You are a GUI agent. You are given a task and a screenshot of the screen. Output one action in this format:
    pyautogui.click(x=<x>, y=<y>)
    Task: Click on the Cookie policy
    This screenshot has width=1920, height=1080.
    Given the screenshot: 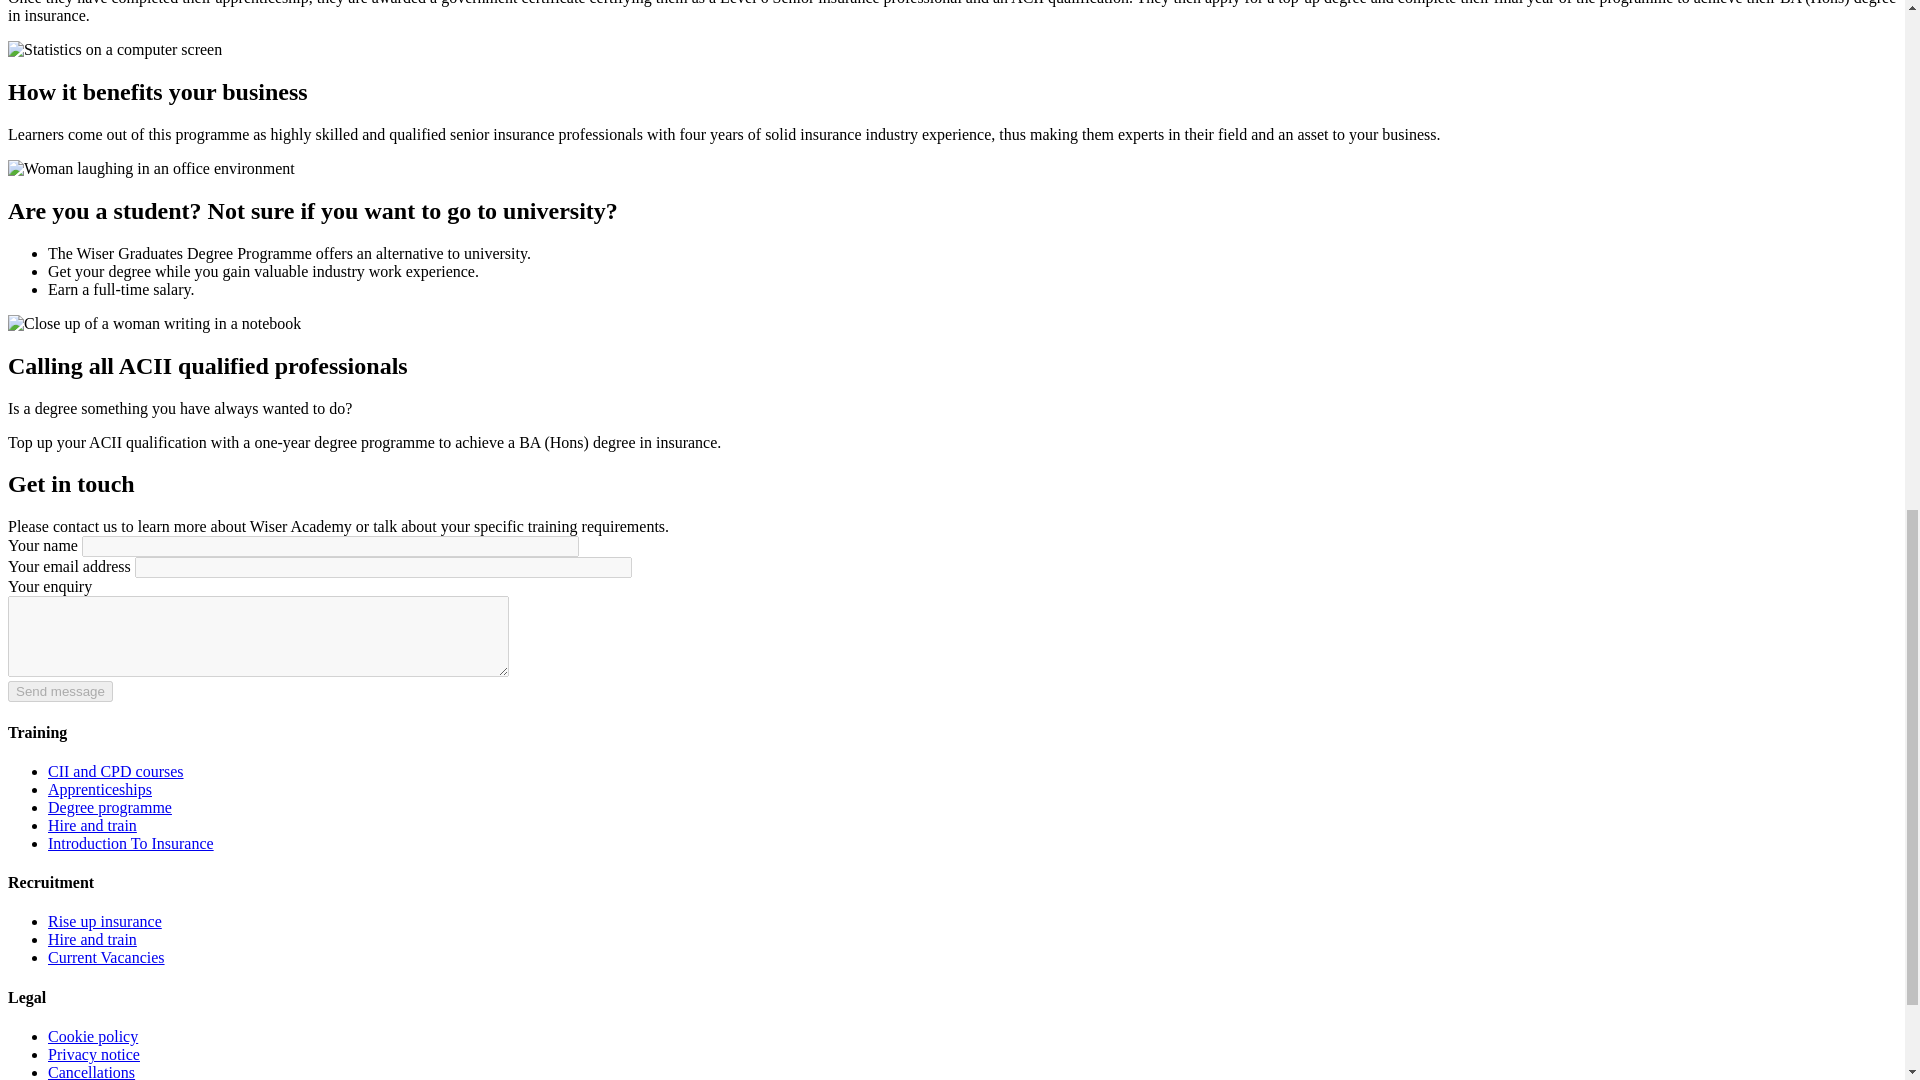 What is the action you would take?
    pyautogui.click(x=93, y=1036)
    